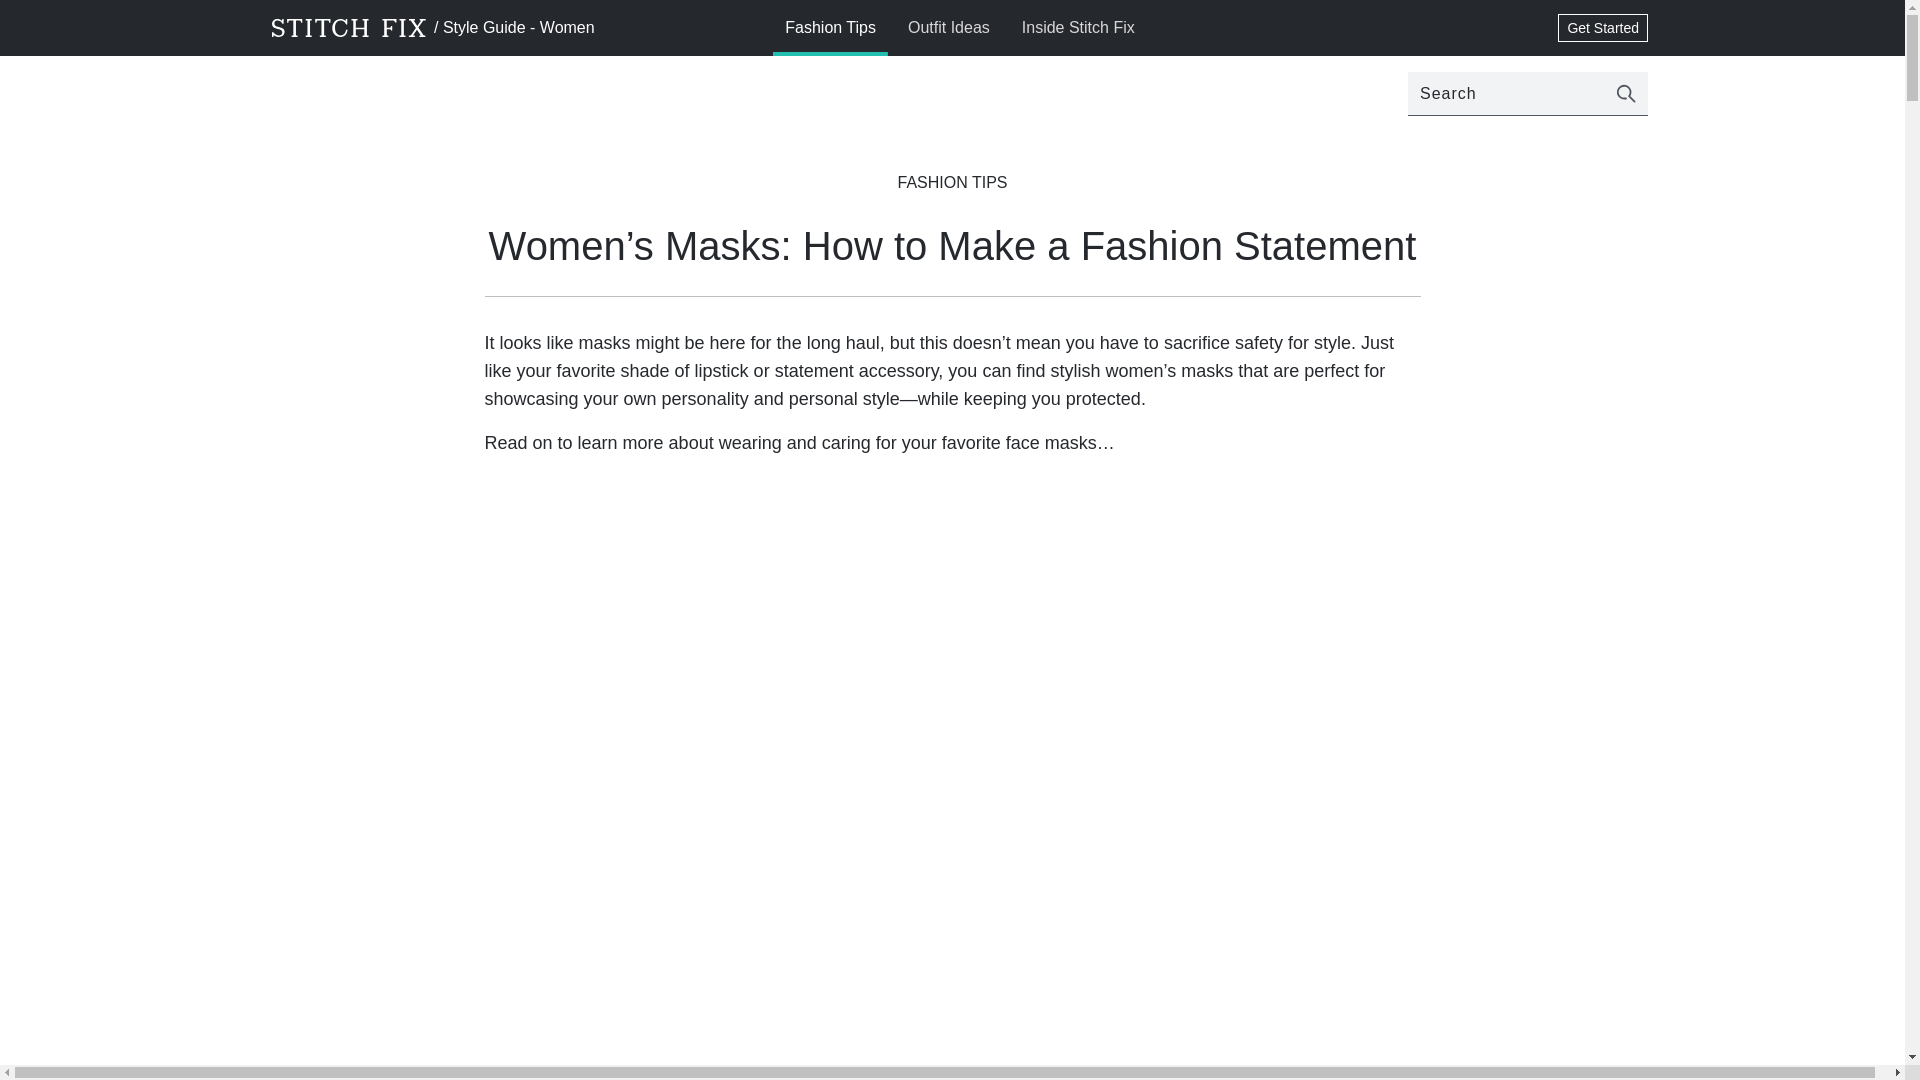 The height and width of the screenshot is (1080, 1920). I want to click on Outfit Ideas, so click(949, 28).